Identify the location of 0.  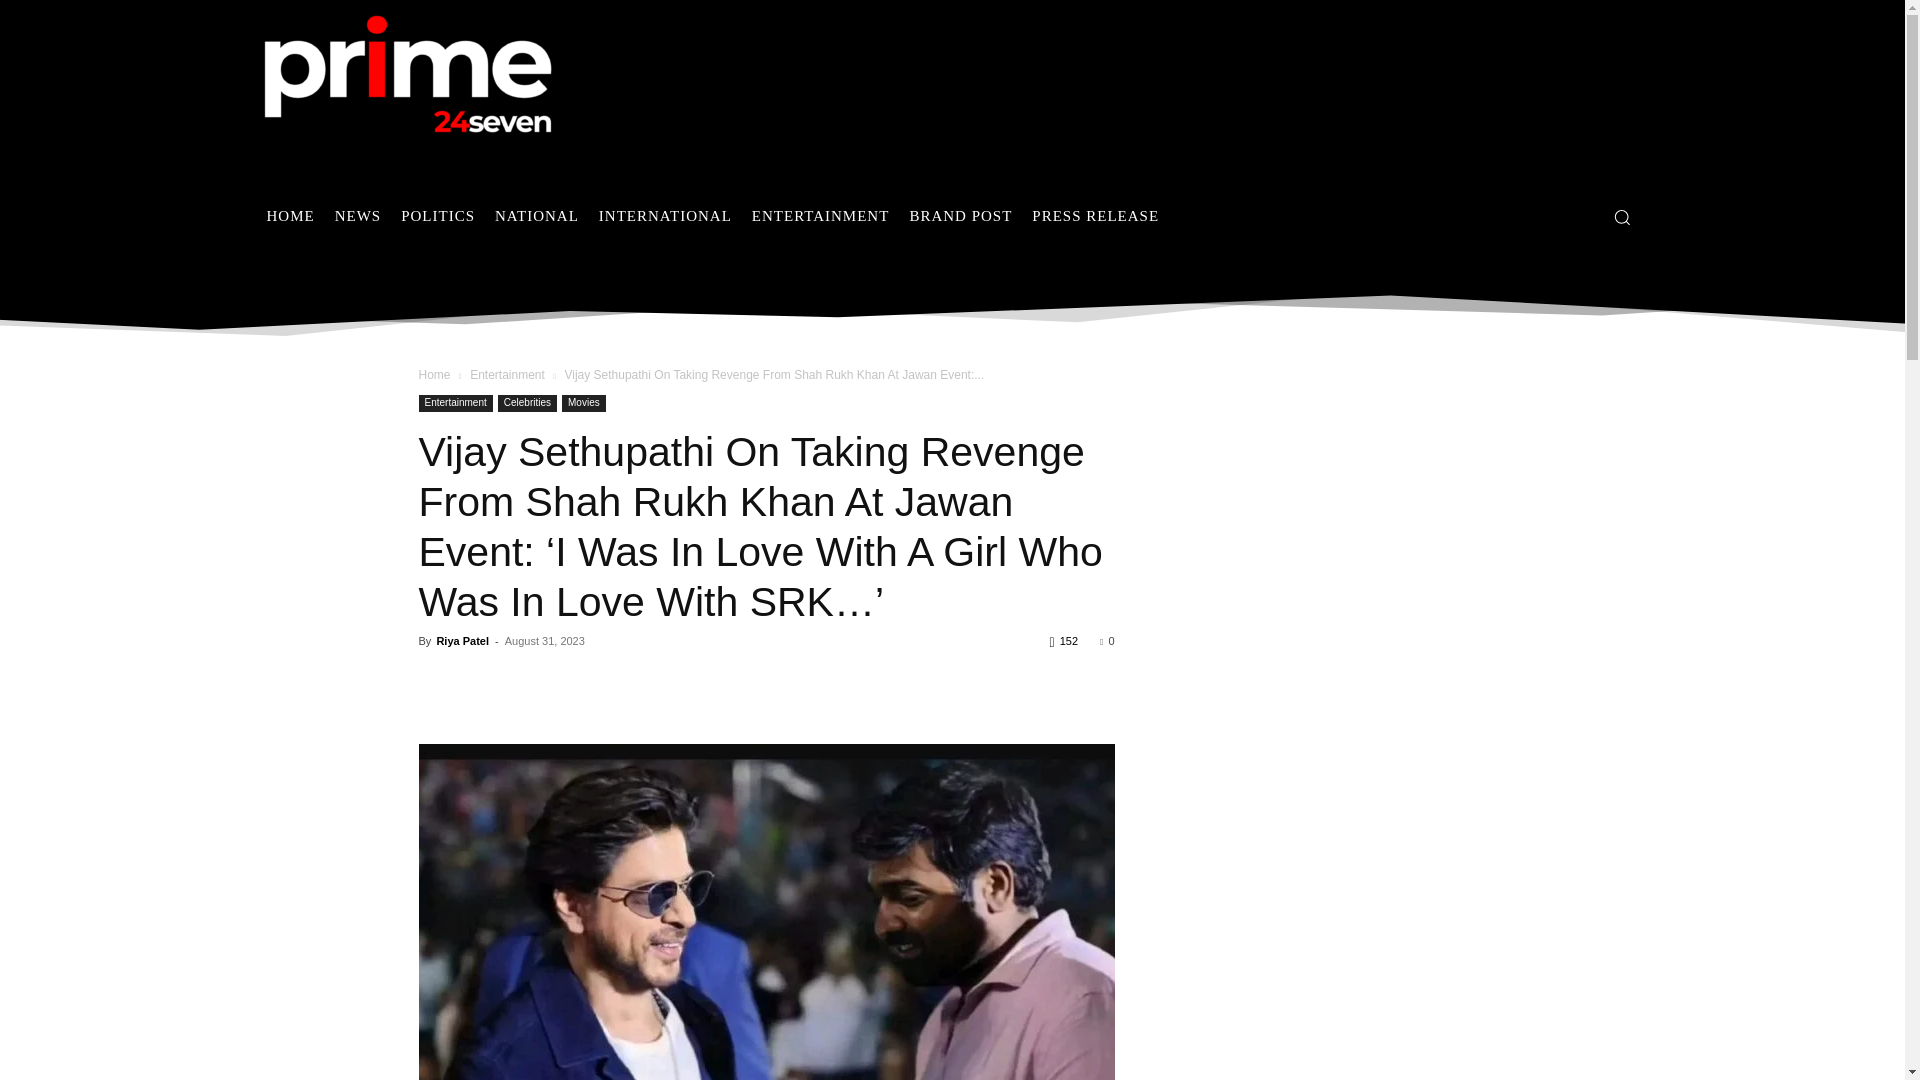
(1106, 640).